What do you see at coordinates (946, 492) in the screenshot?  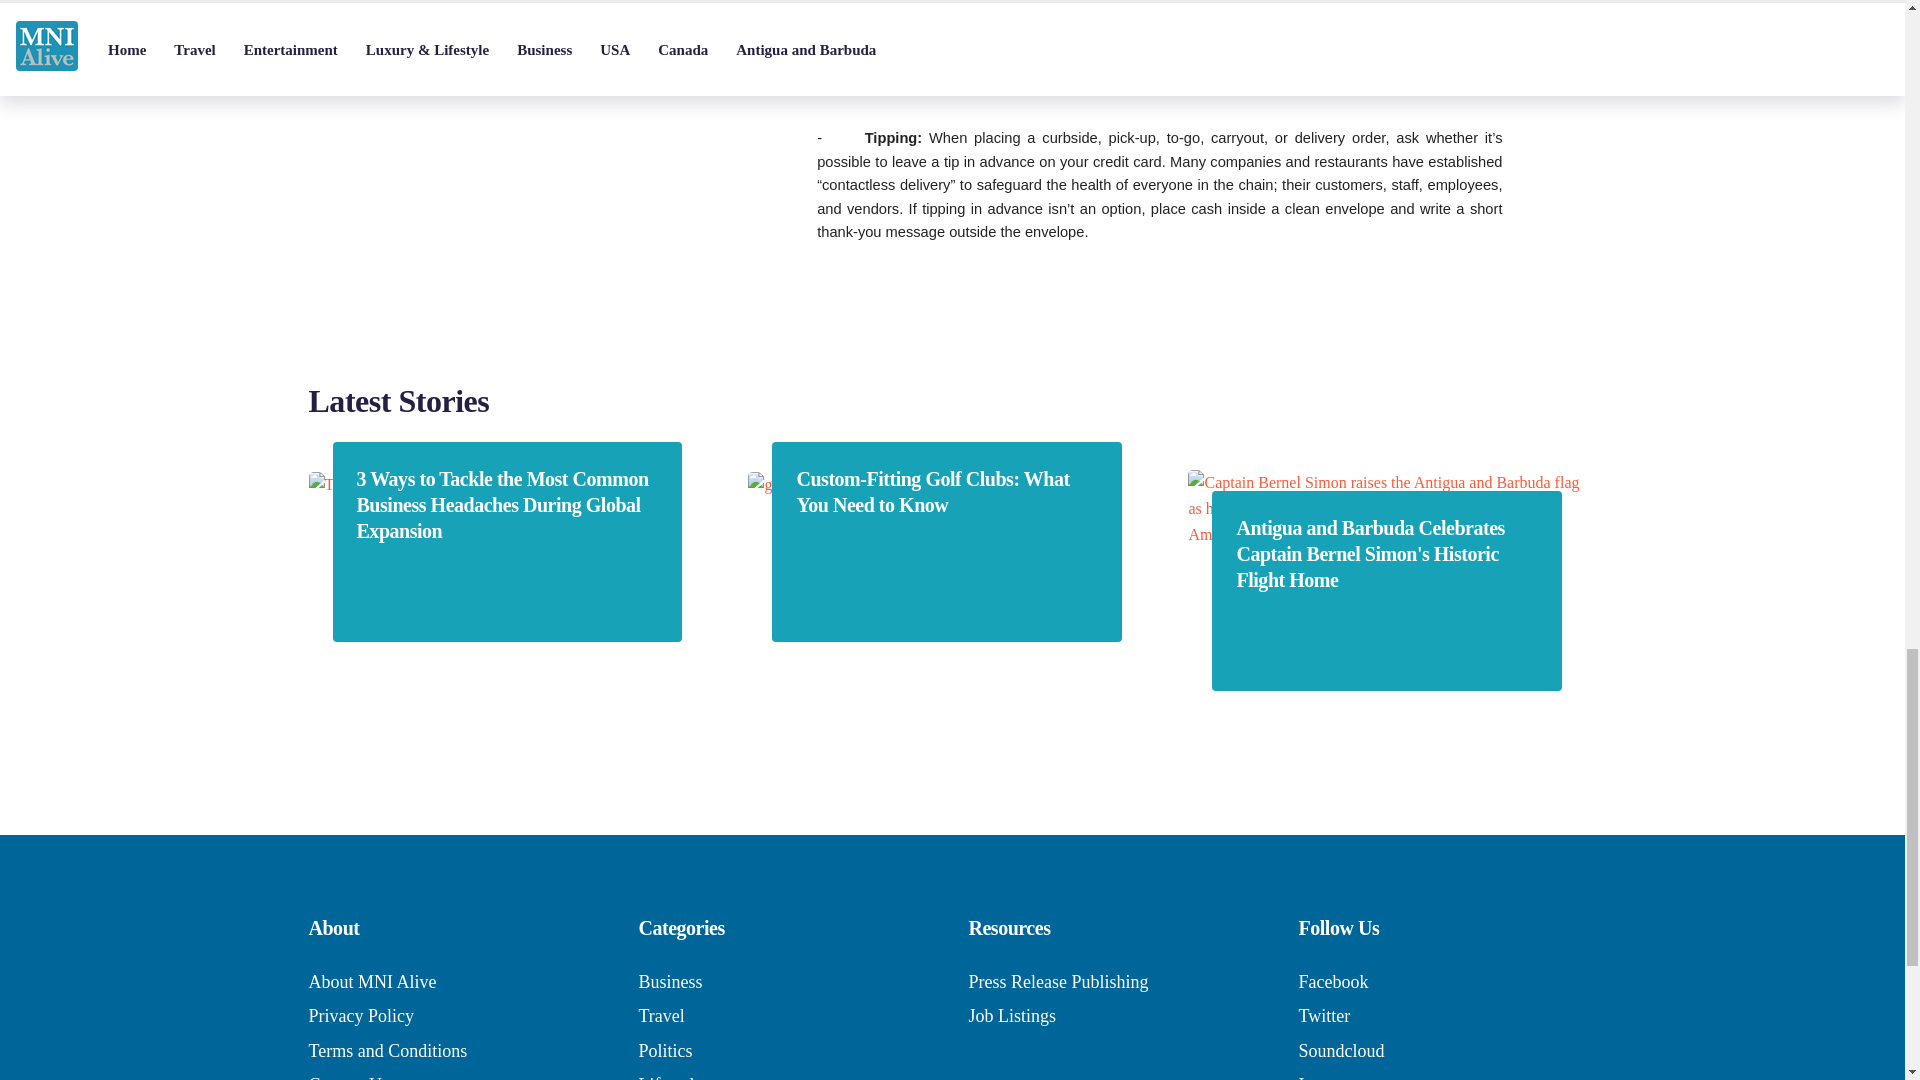 I see `Custom-Fitting Golf Clubs: What You Need to Know` at bounding box center [946, 492].